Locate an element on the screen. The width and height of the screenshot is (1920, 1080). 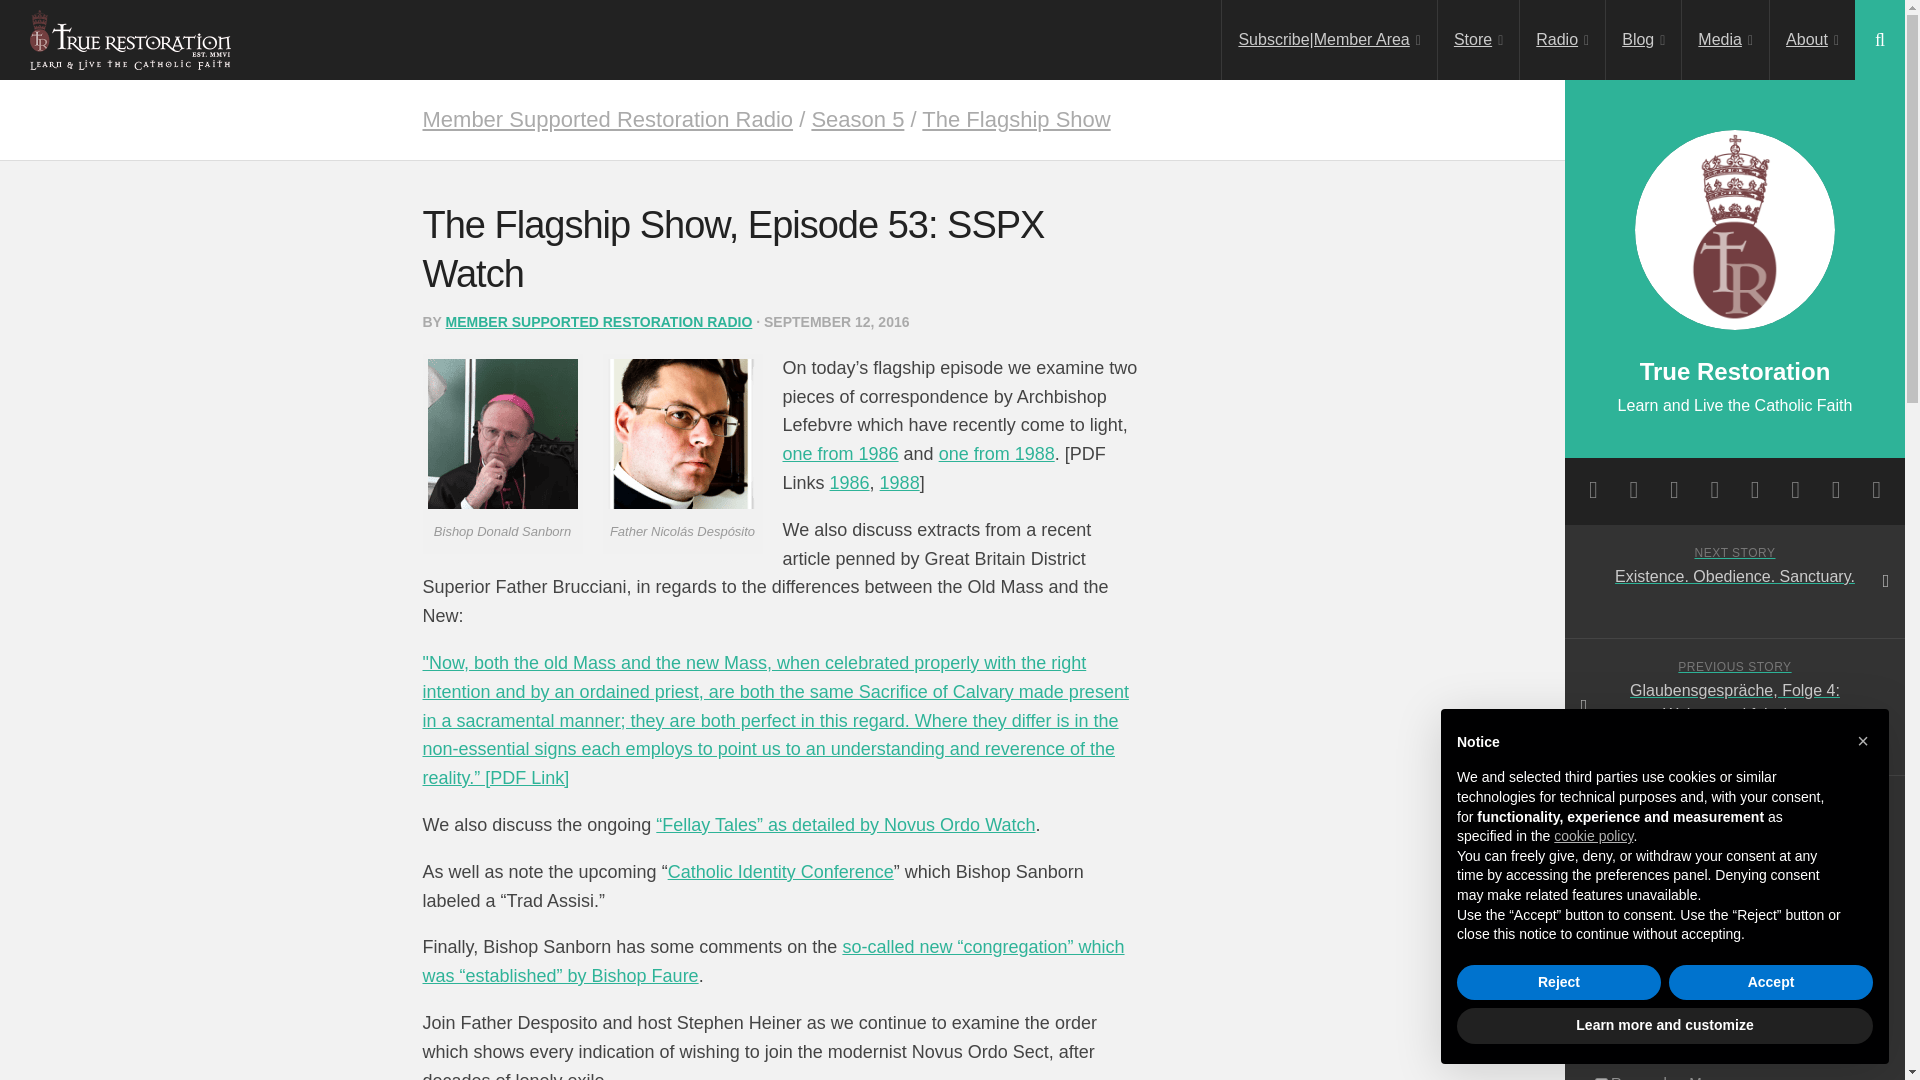
Media is located at coordinates (1724, 40).